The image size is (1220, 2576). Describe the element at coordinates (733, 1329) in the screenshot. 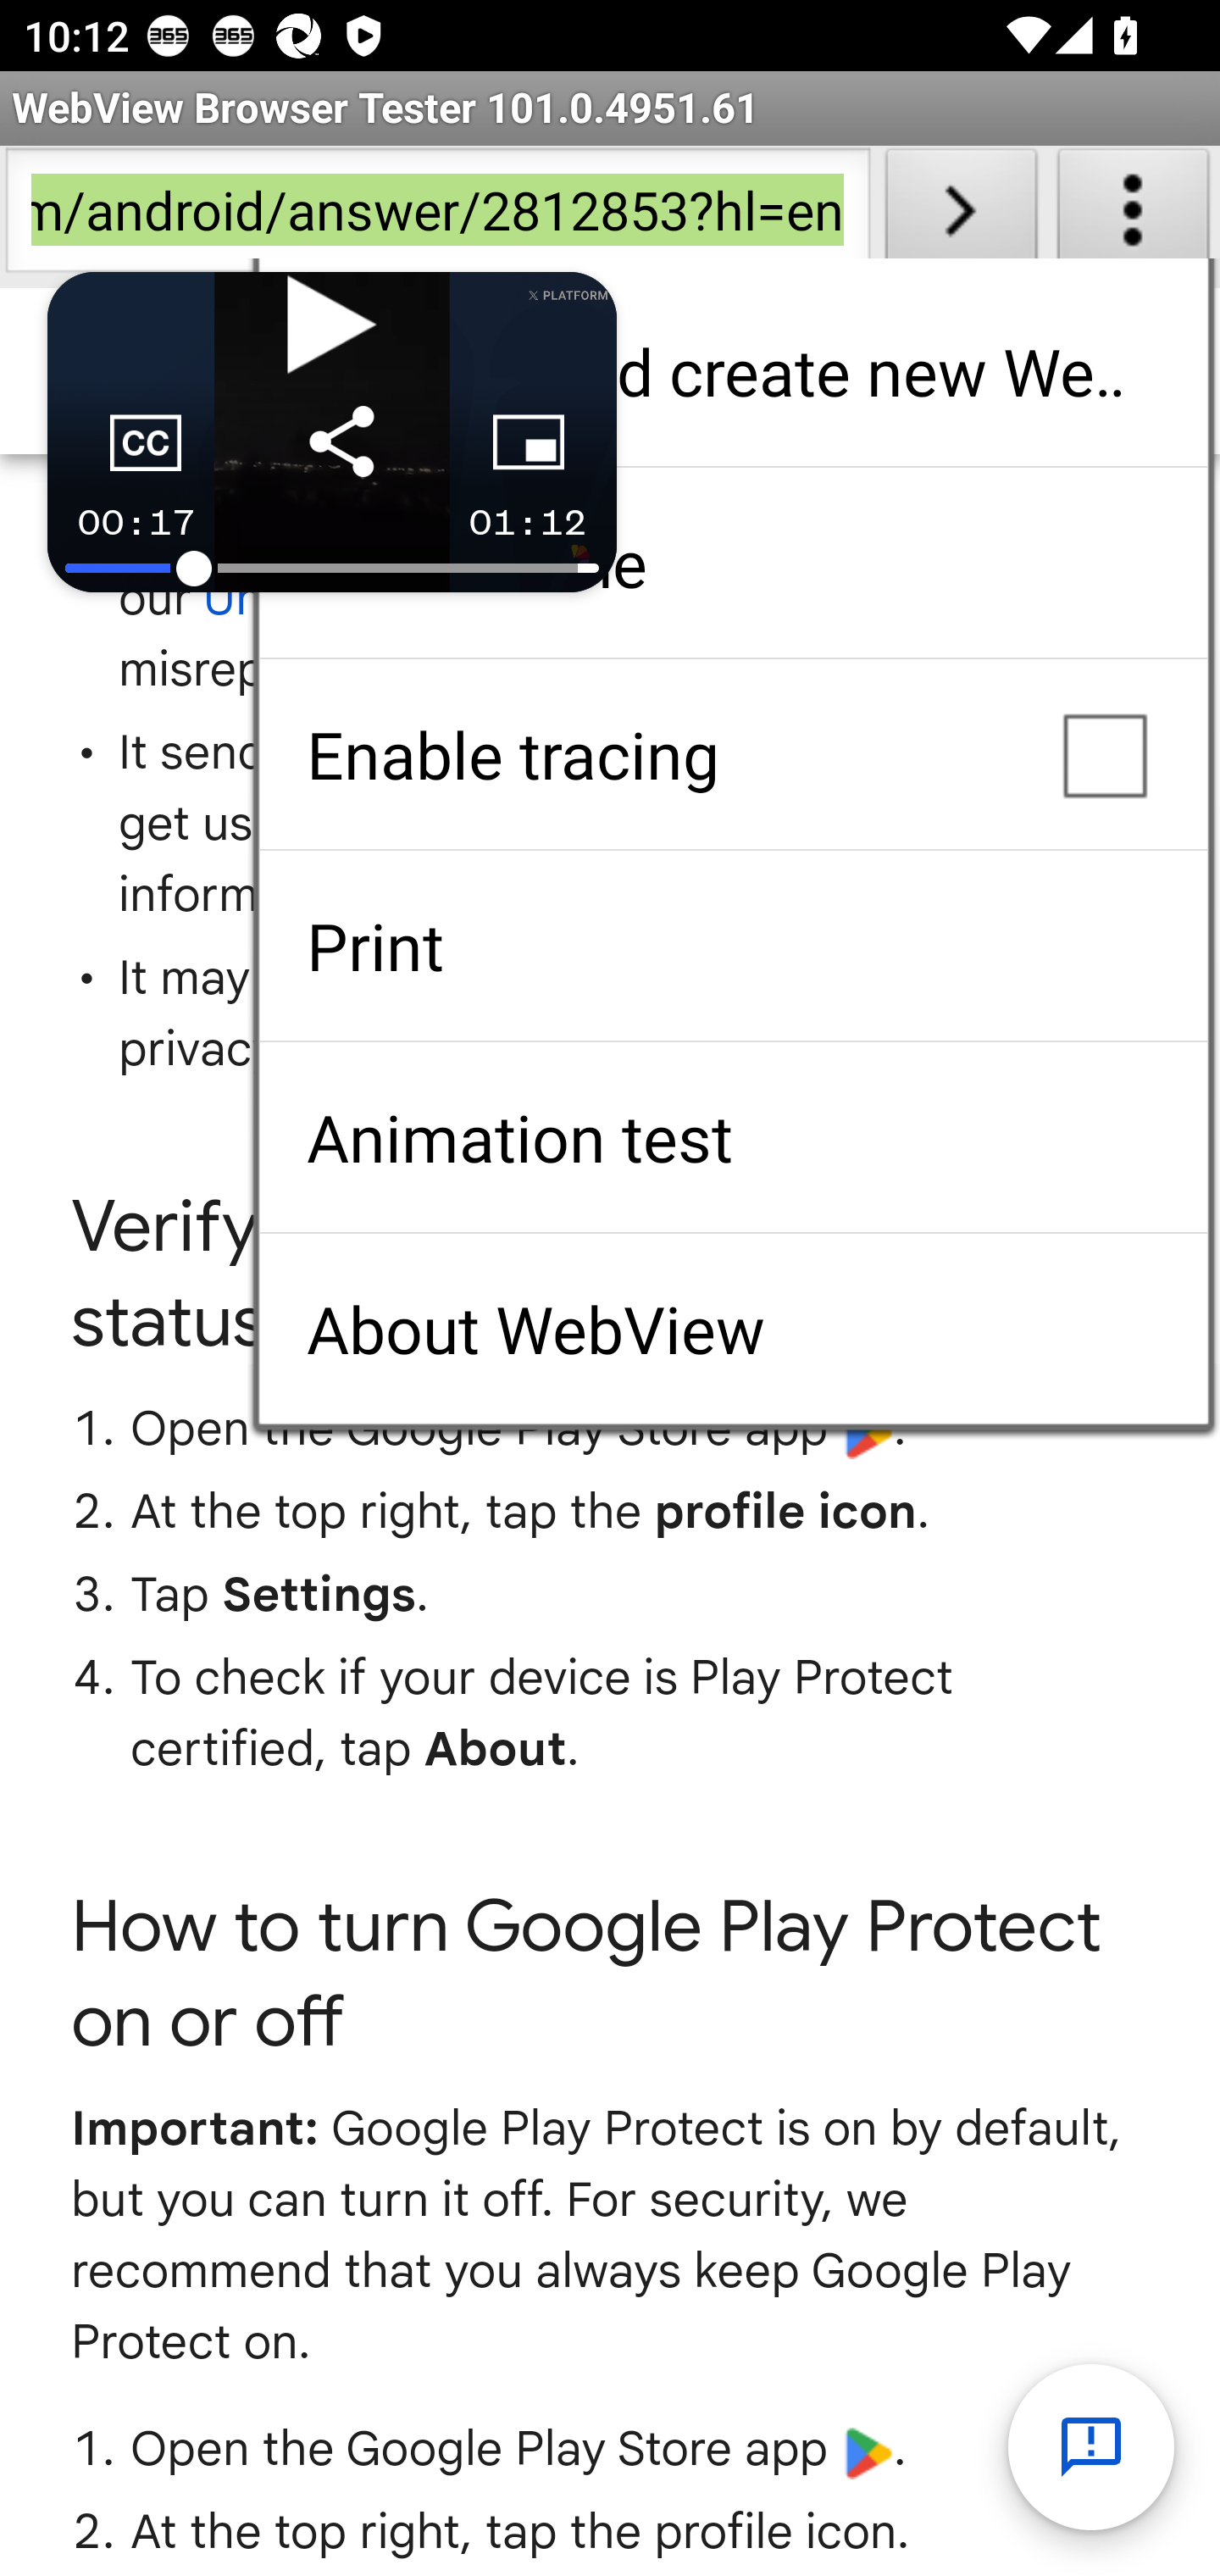

I see `About WebView` at that location.